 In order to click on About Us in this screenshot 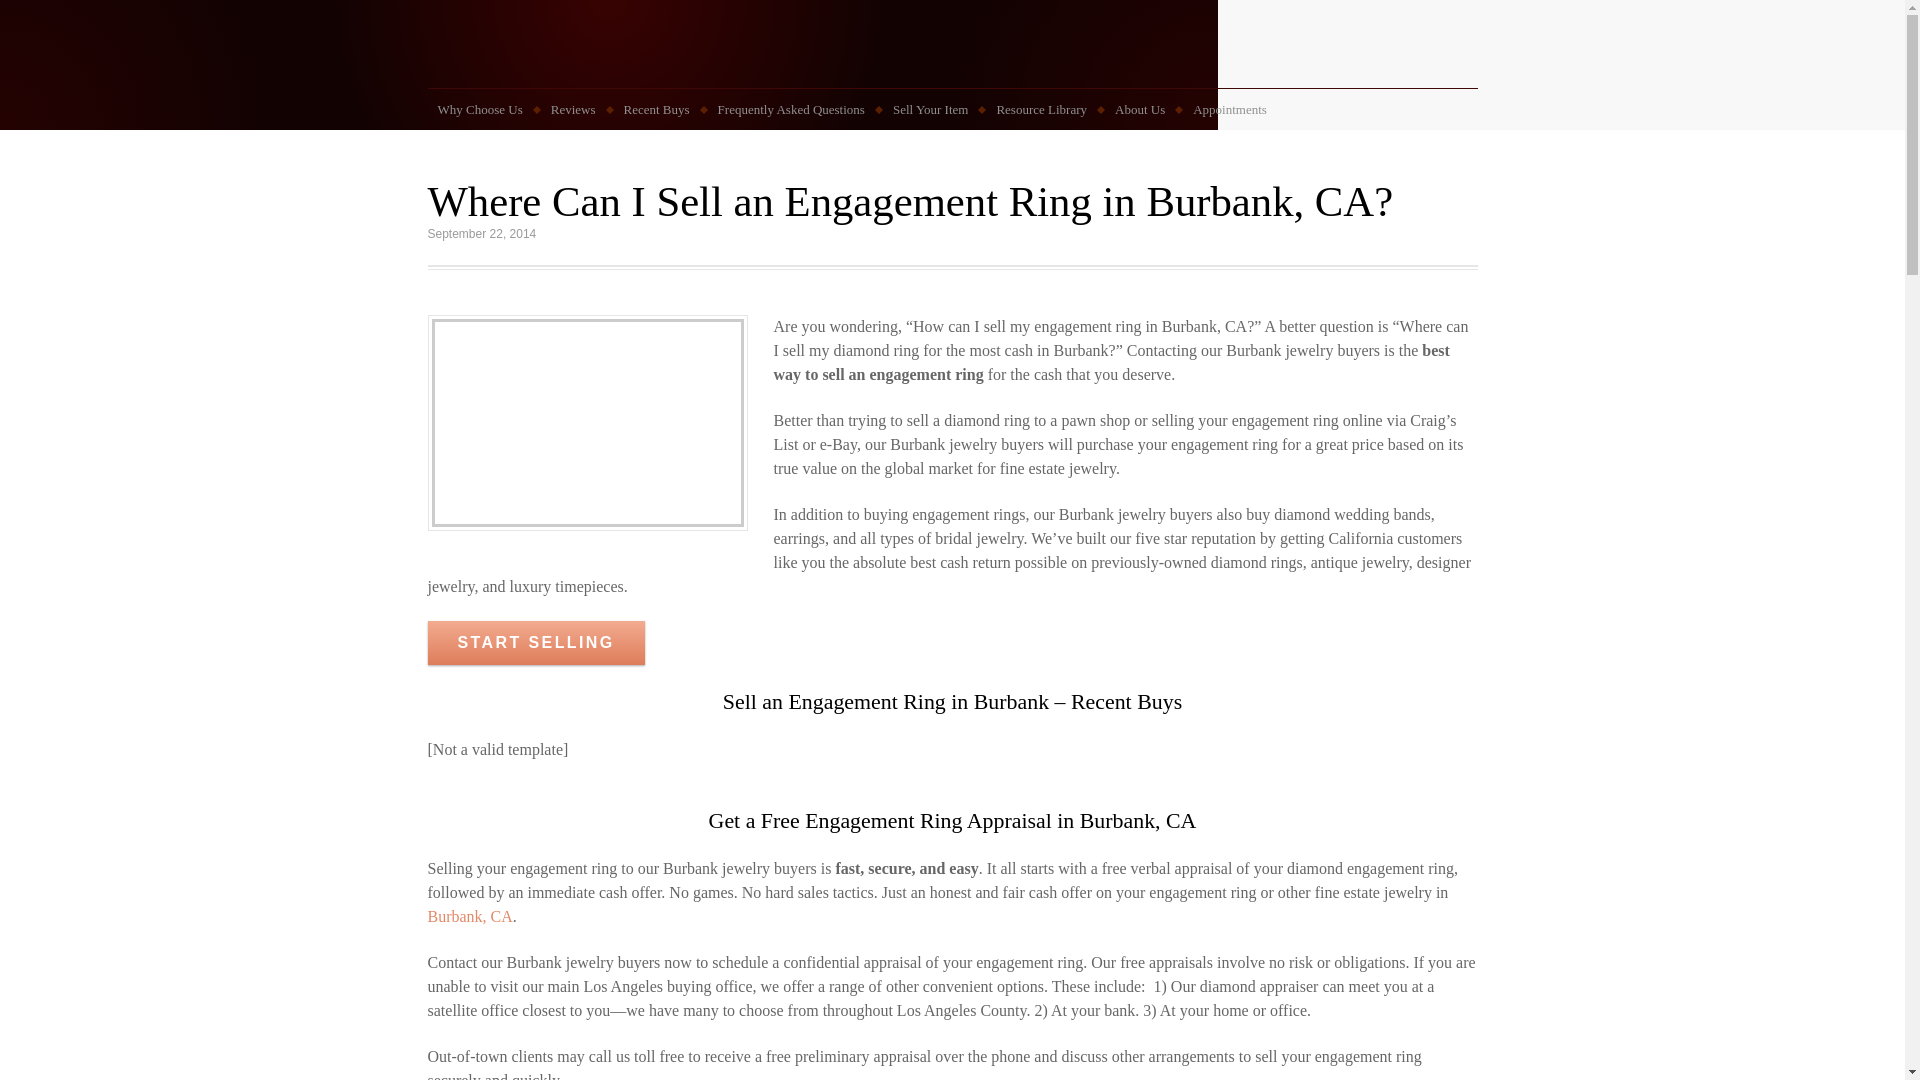, I will do `click(1140, 109)`.